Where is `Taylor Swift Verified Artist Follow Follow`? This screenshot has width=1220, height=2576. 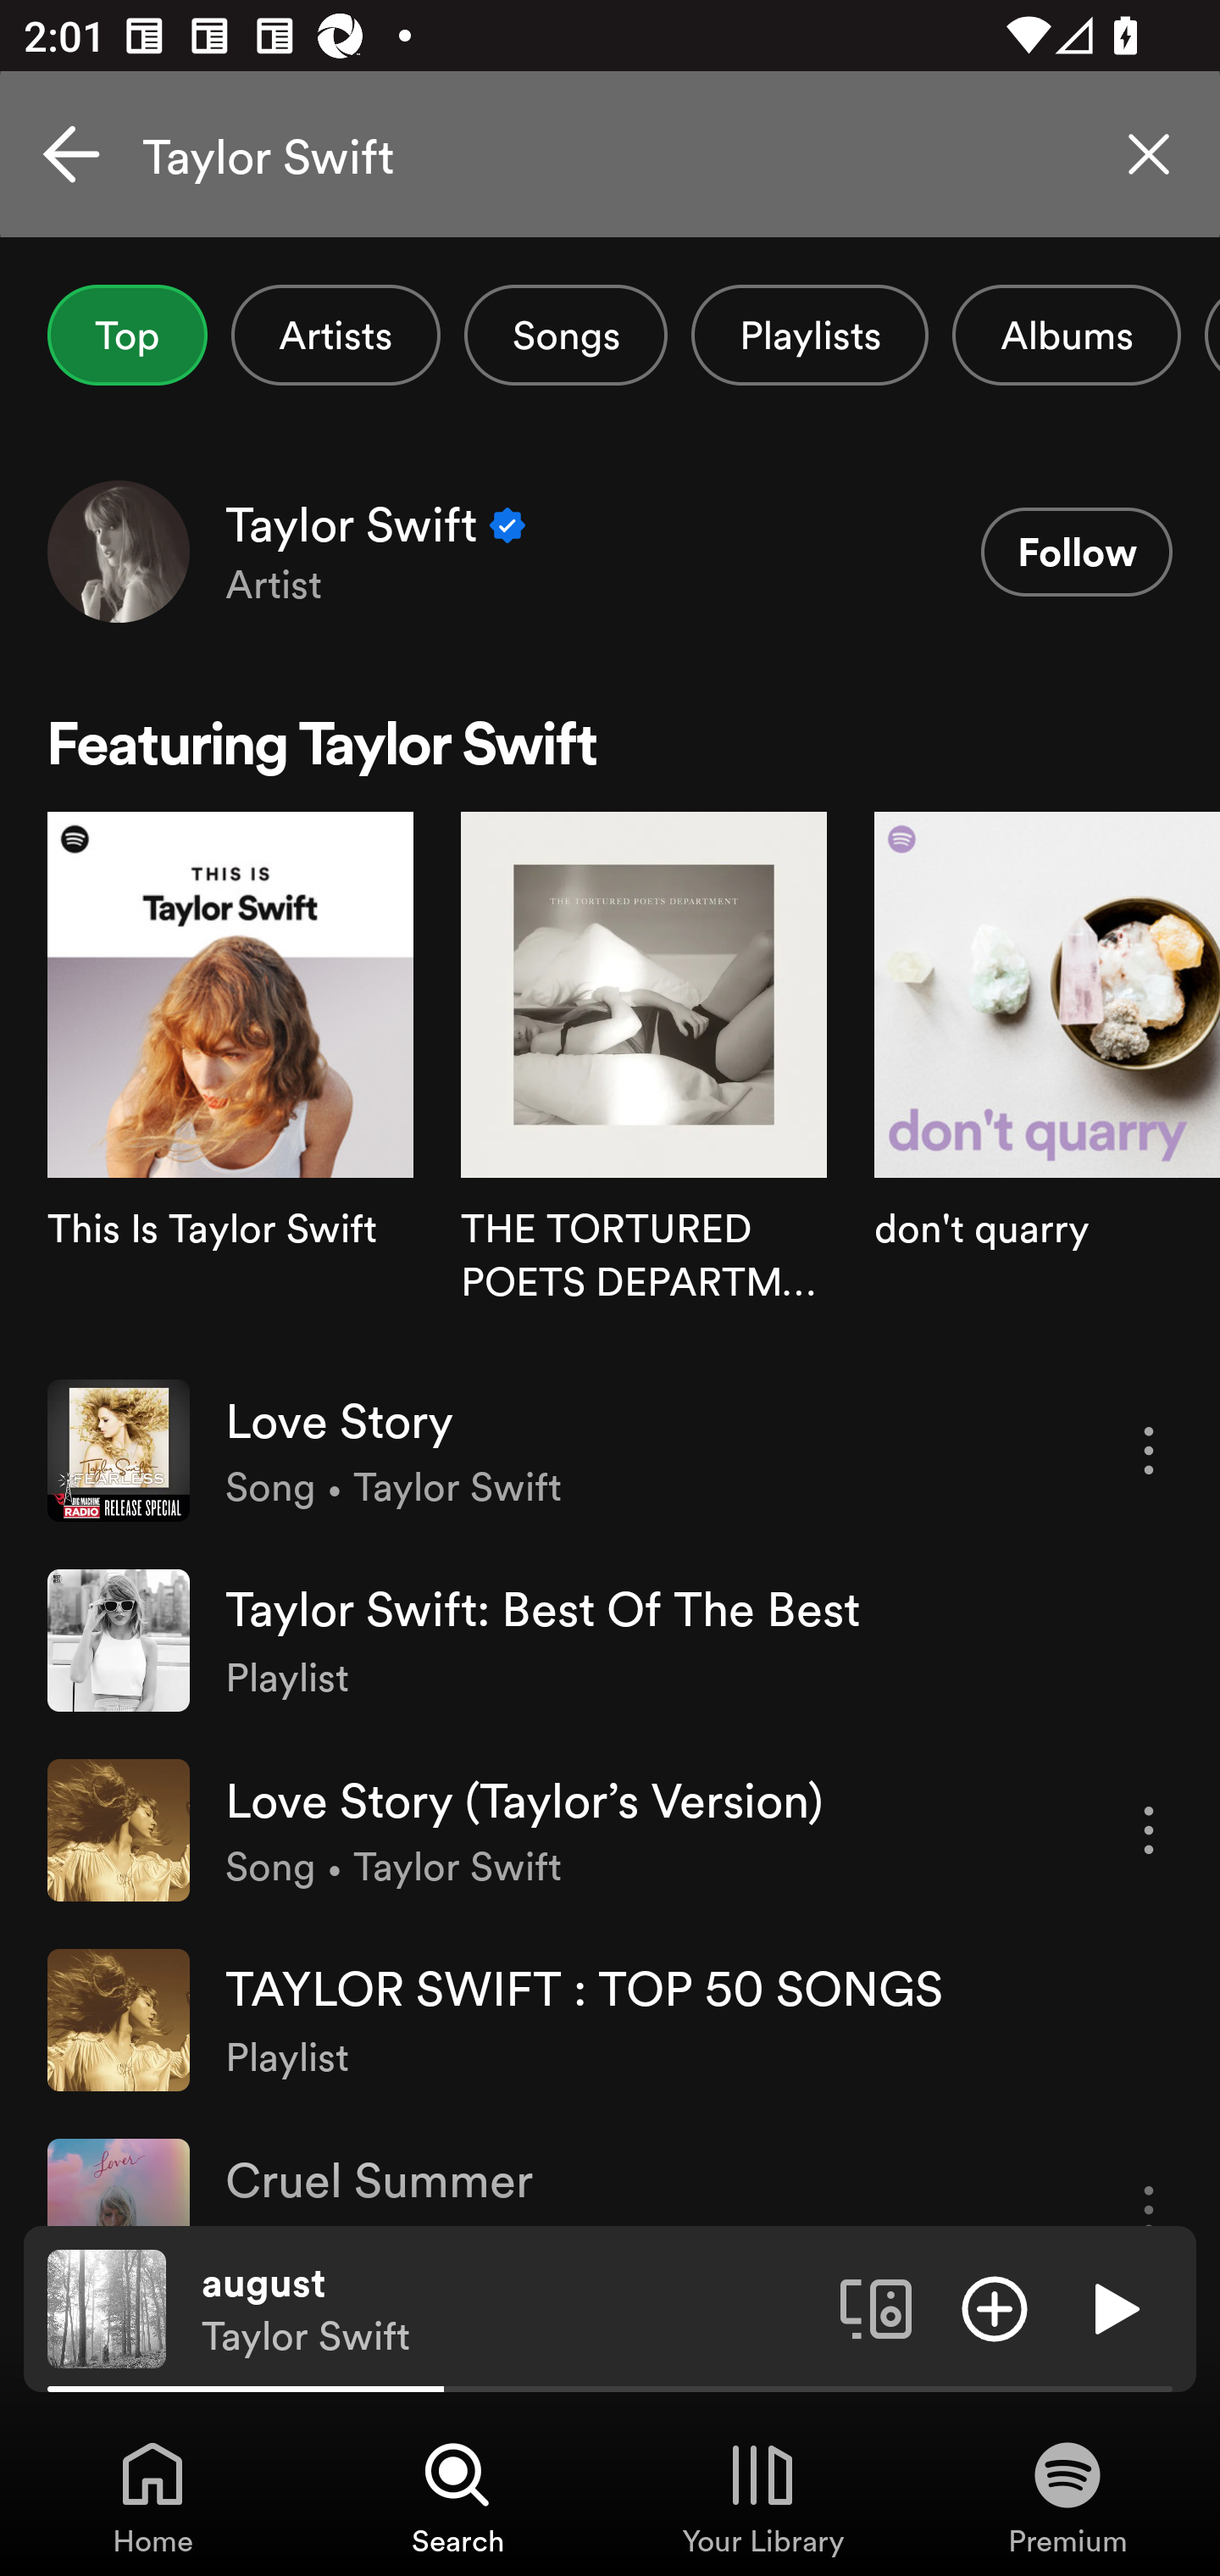
Taylor Swift Verified Artist Follow Follow is located at coordinates (610, 551).